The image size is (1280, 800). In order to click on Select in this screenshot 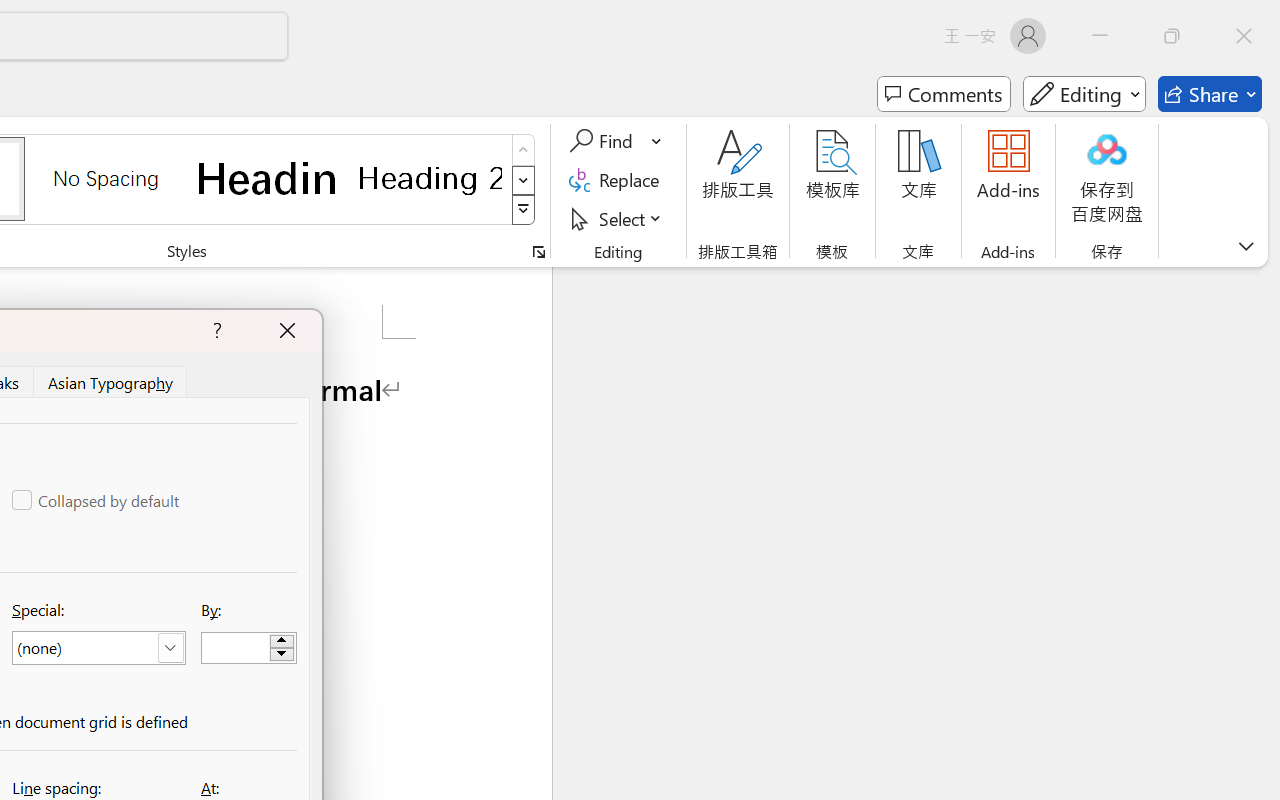, I will do `click(618, 218)`.